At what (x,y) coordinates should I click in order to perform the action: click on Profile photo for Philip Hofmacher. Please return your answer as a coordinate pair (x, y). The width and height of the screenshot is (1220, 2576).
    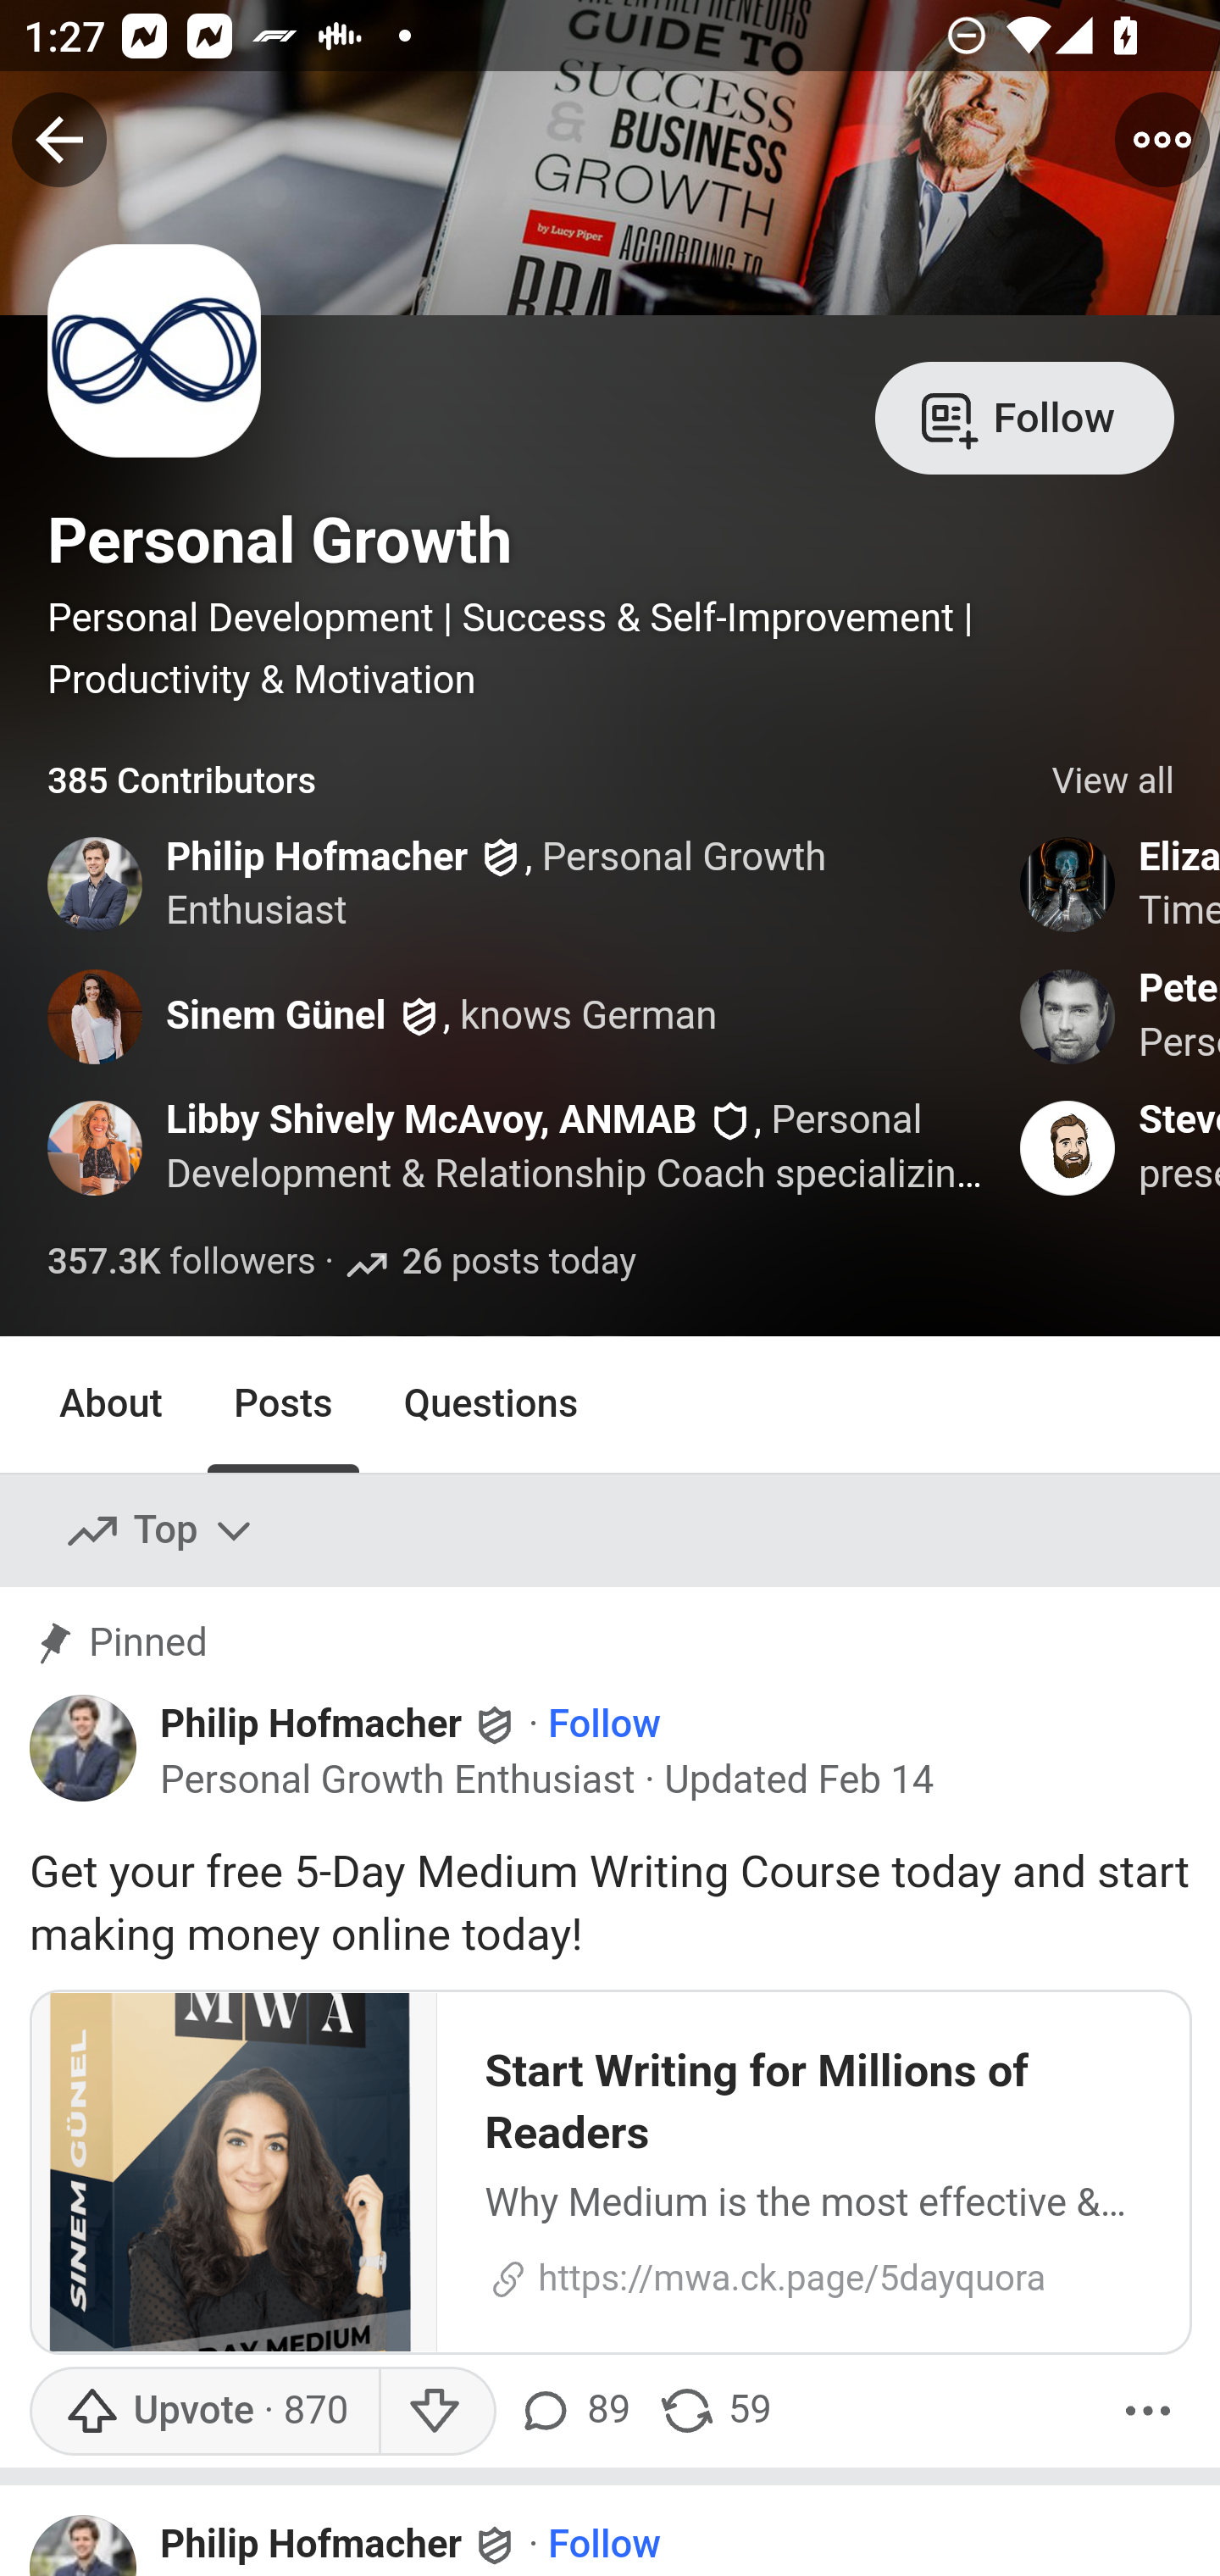
    Looking at the image, I should click on (84, 1747).